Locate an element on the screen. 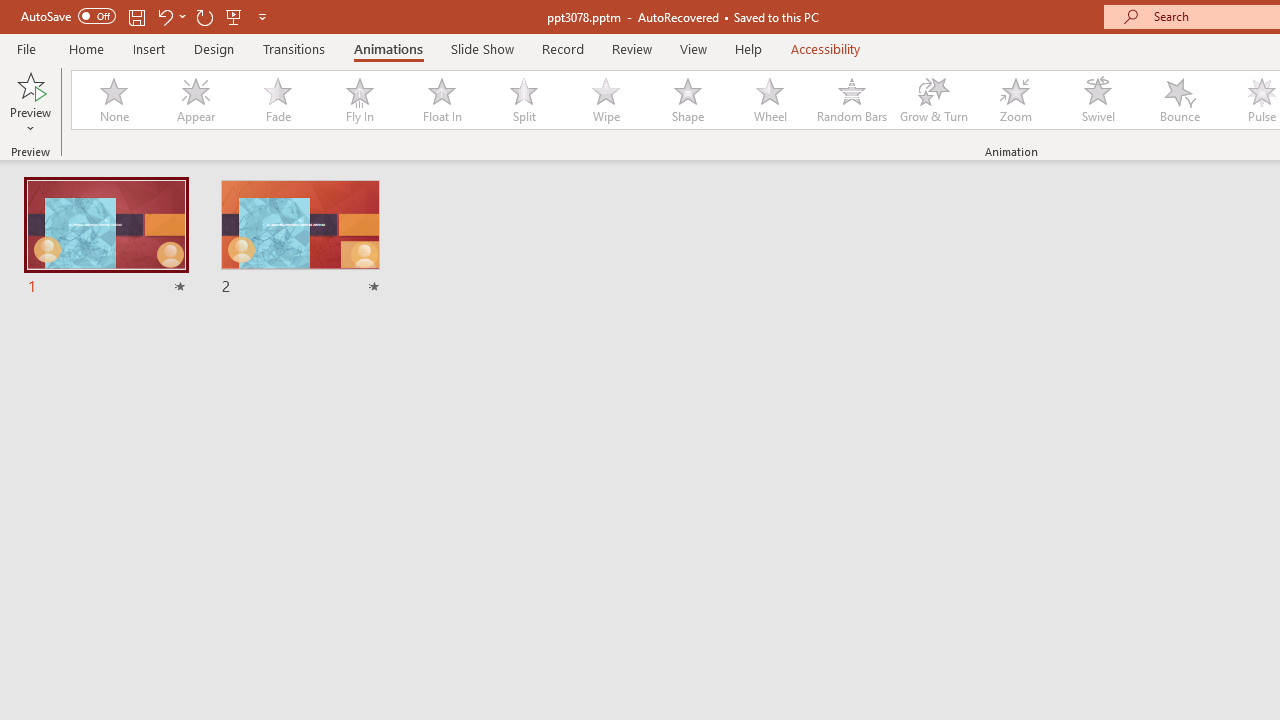 This screenshot has width=1280, height=720. Float In is located at coordinates (441, 100).